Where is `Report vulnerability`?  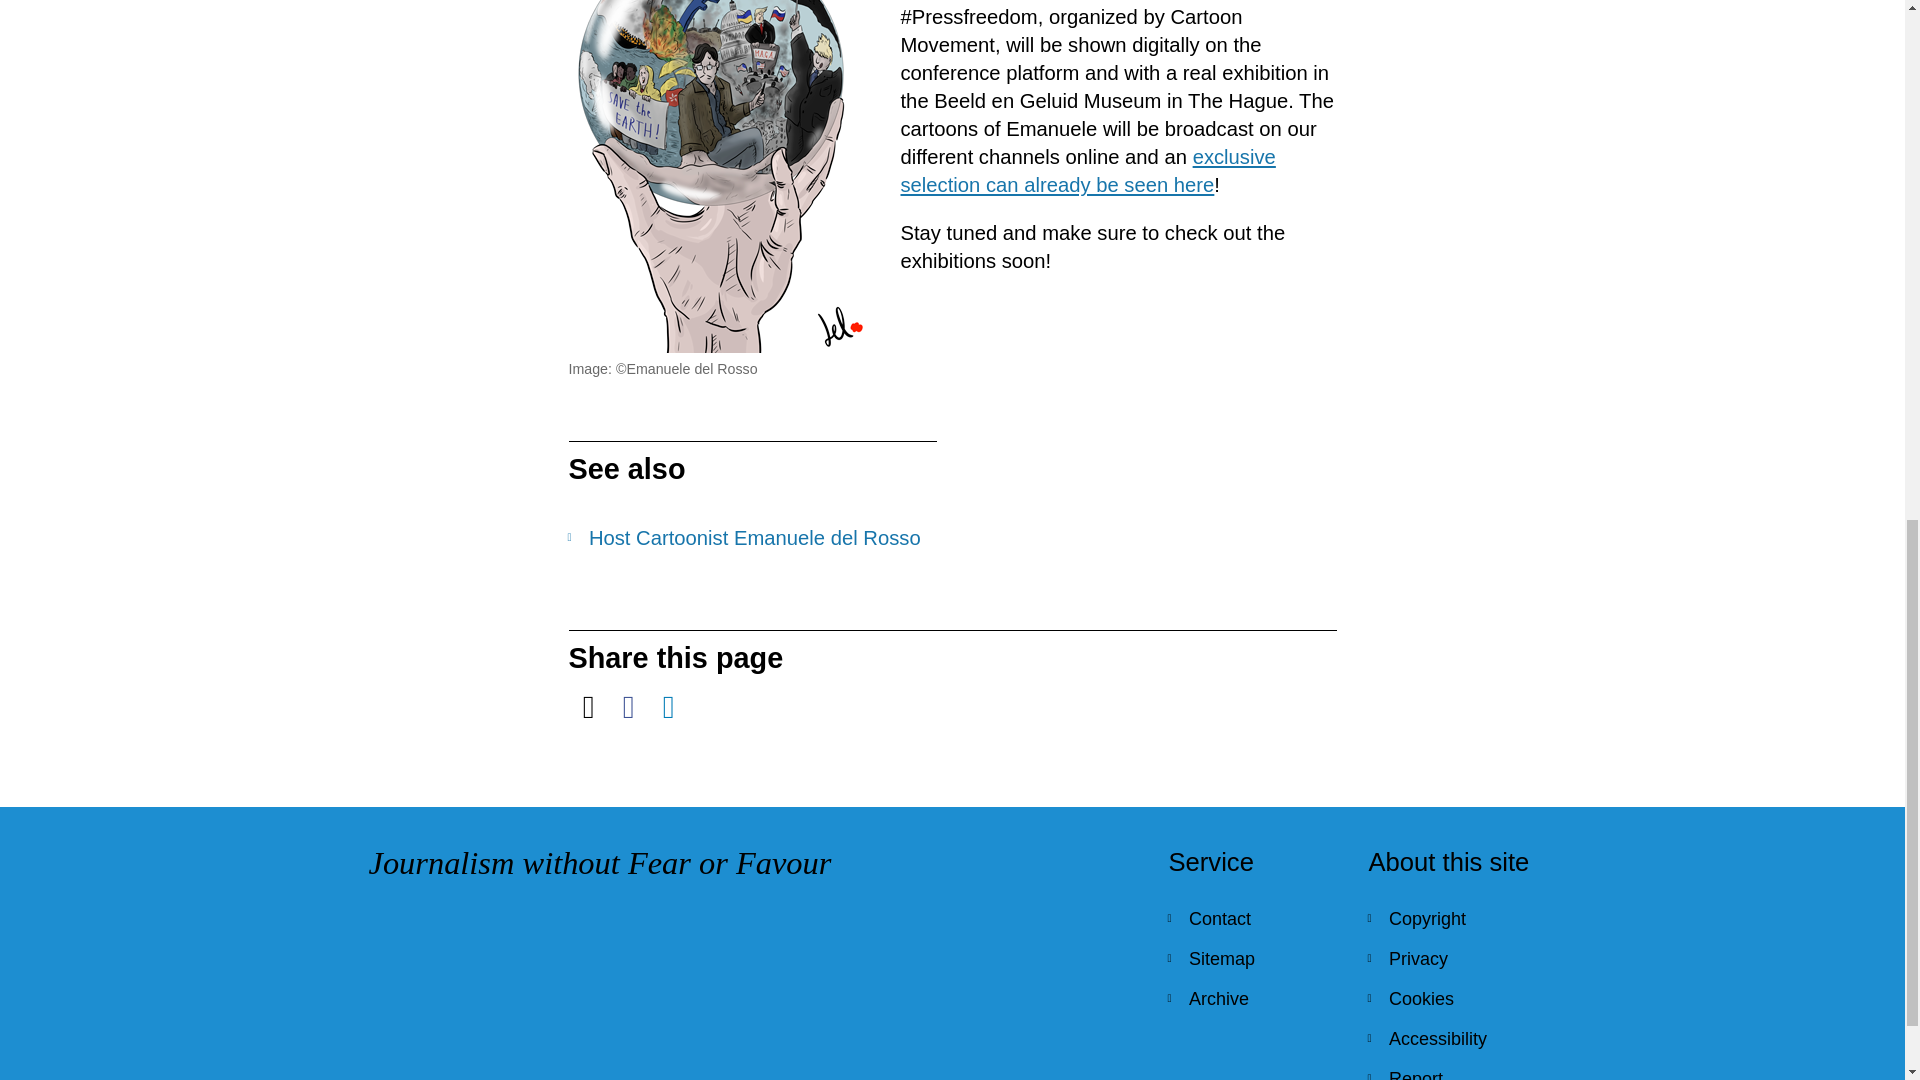
Report vulnerability is located at coordinates (1452, 1070).